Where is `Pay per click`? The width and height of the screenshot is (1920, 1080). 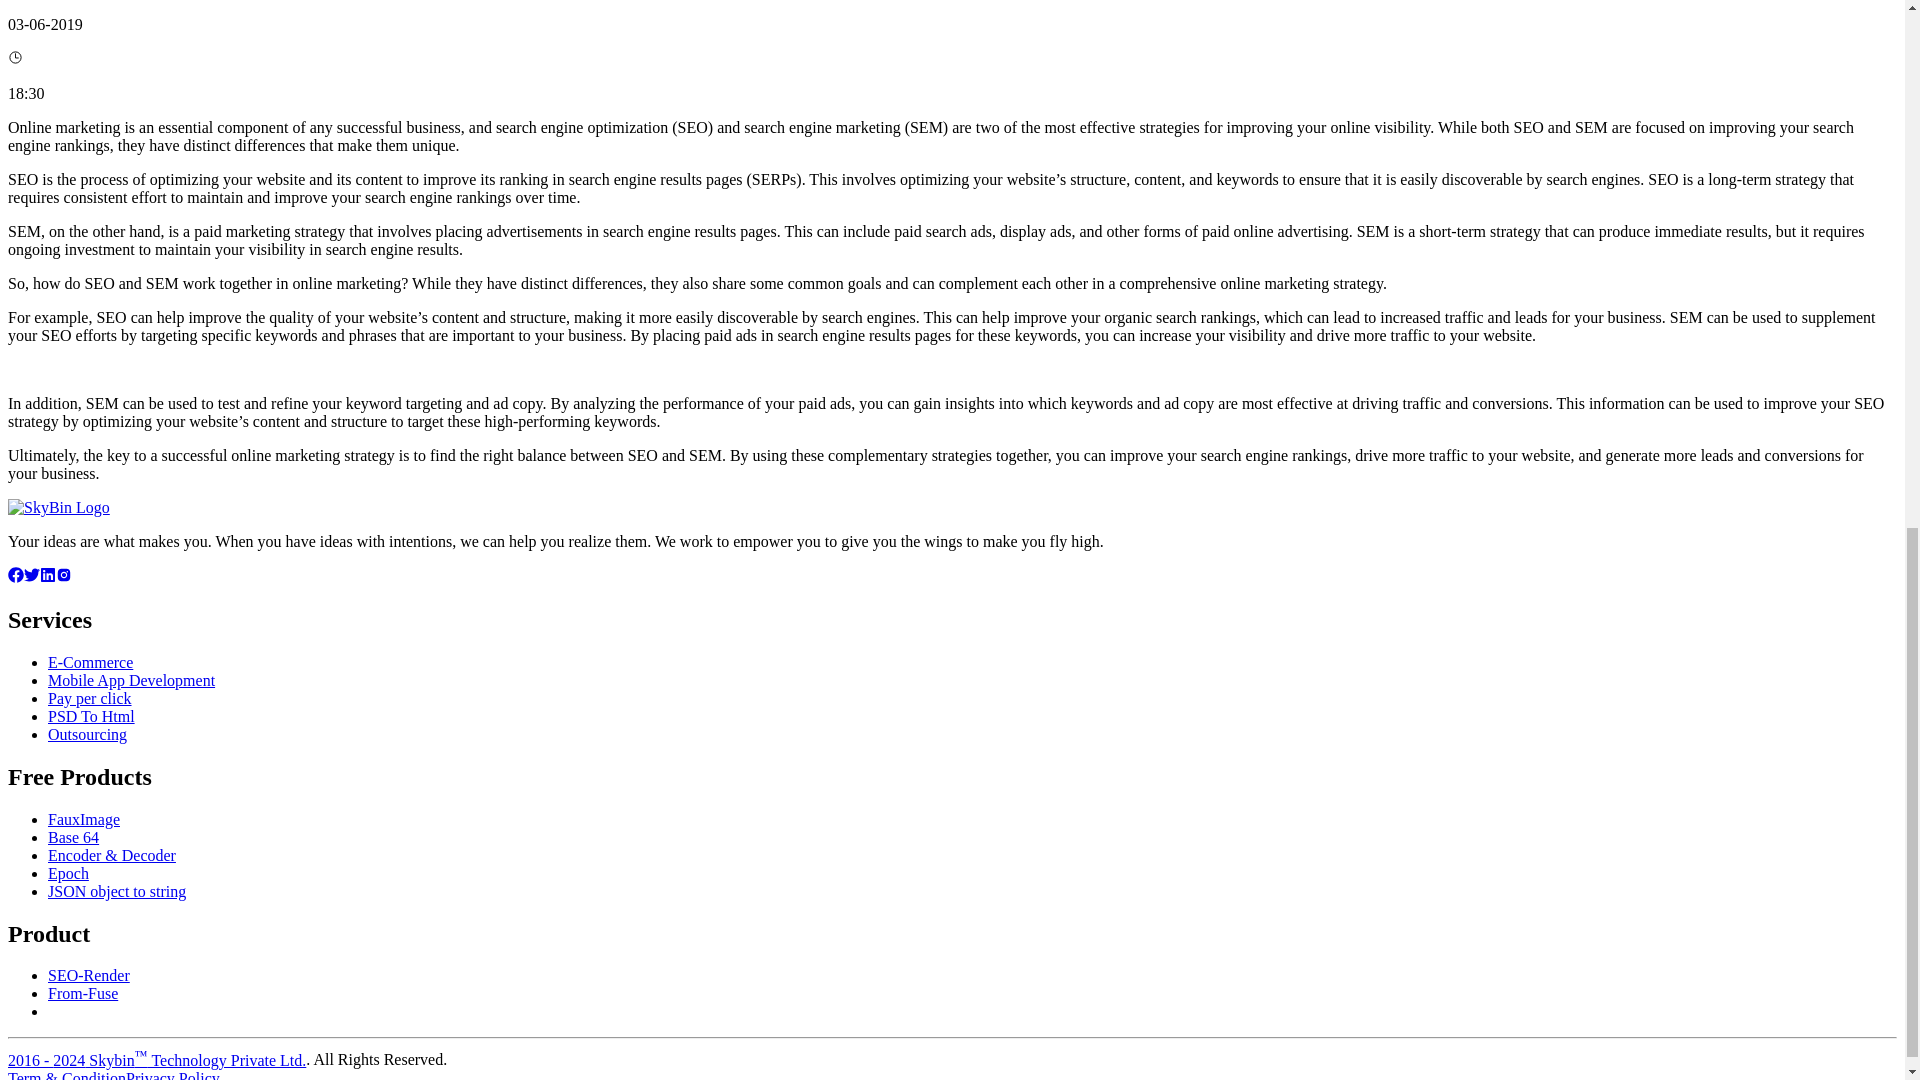
Pay per click is located at coordinates (90, 698).